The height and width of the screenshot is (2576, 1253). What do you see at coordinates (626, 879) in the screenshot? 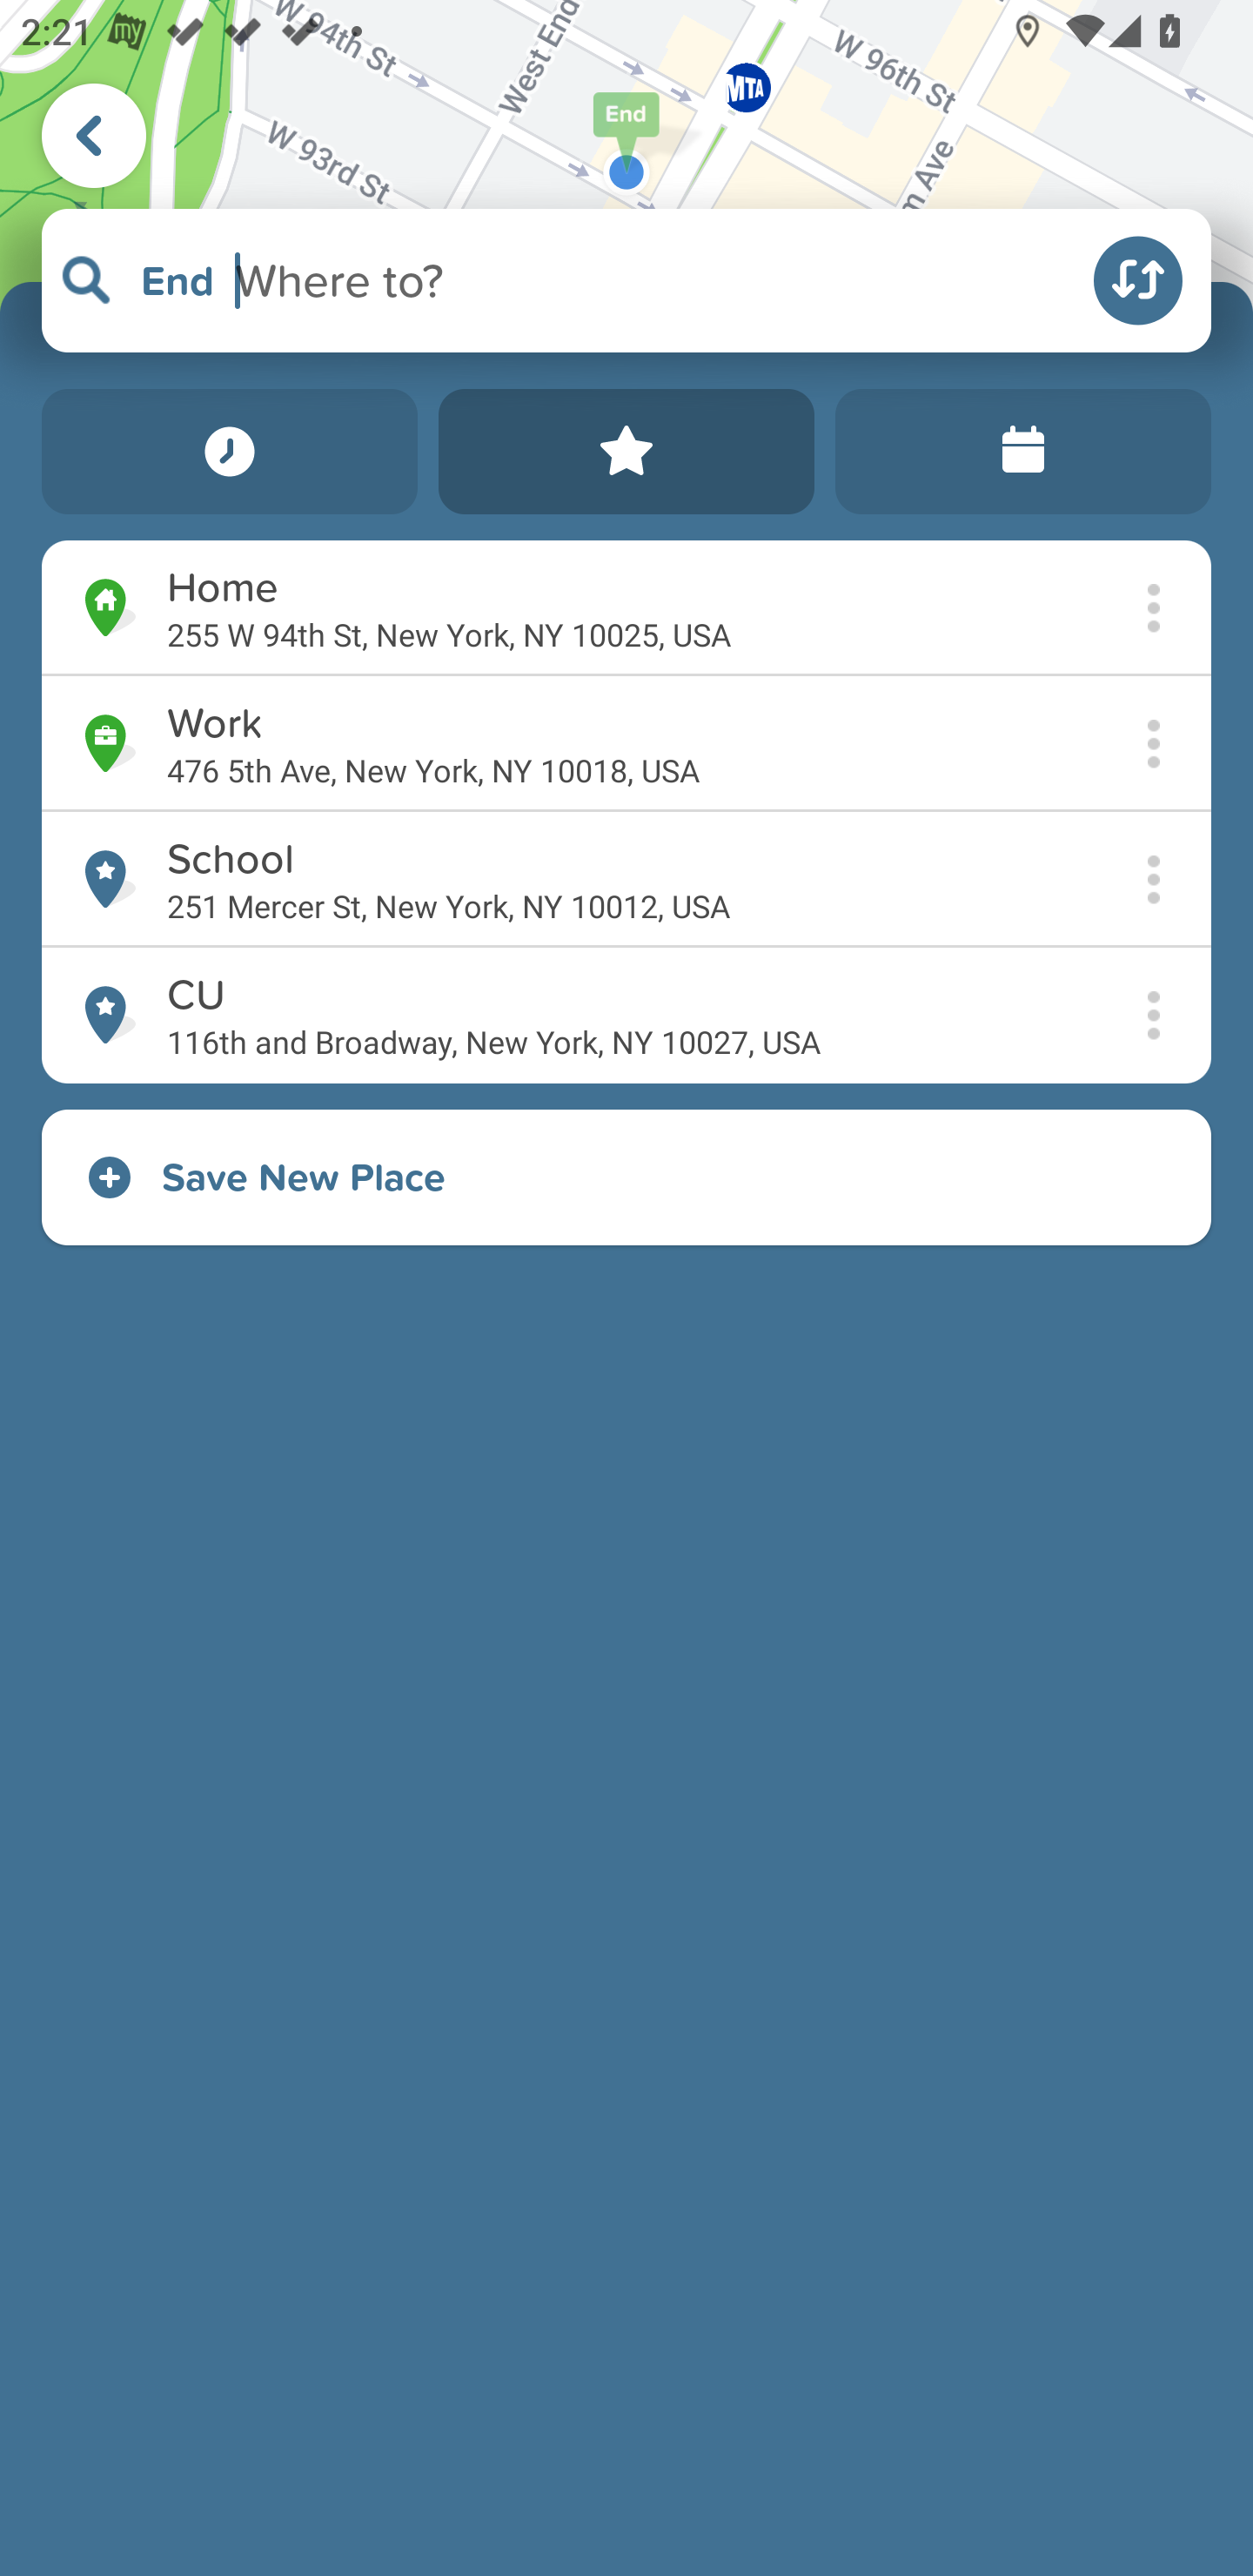
I see `School 251 Mercer St, New York, NY 10012, USA` at bounding box center [626, 879].